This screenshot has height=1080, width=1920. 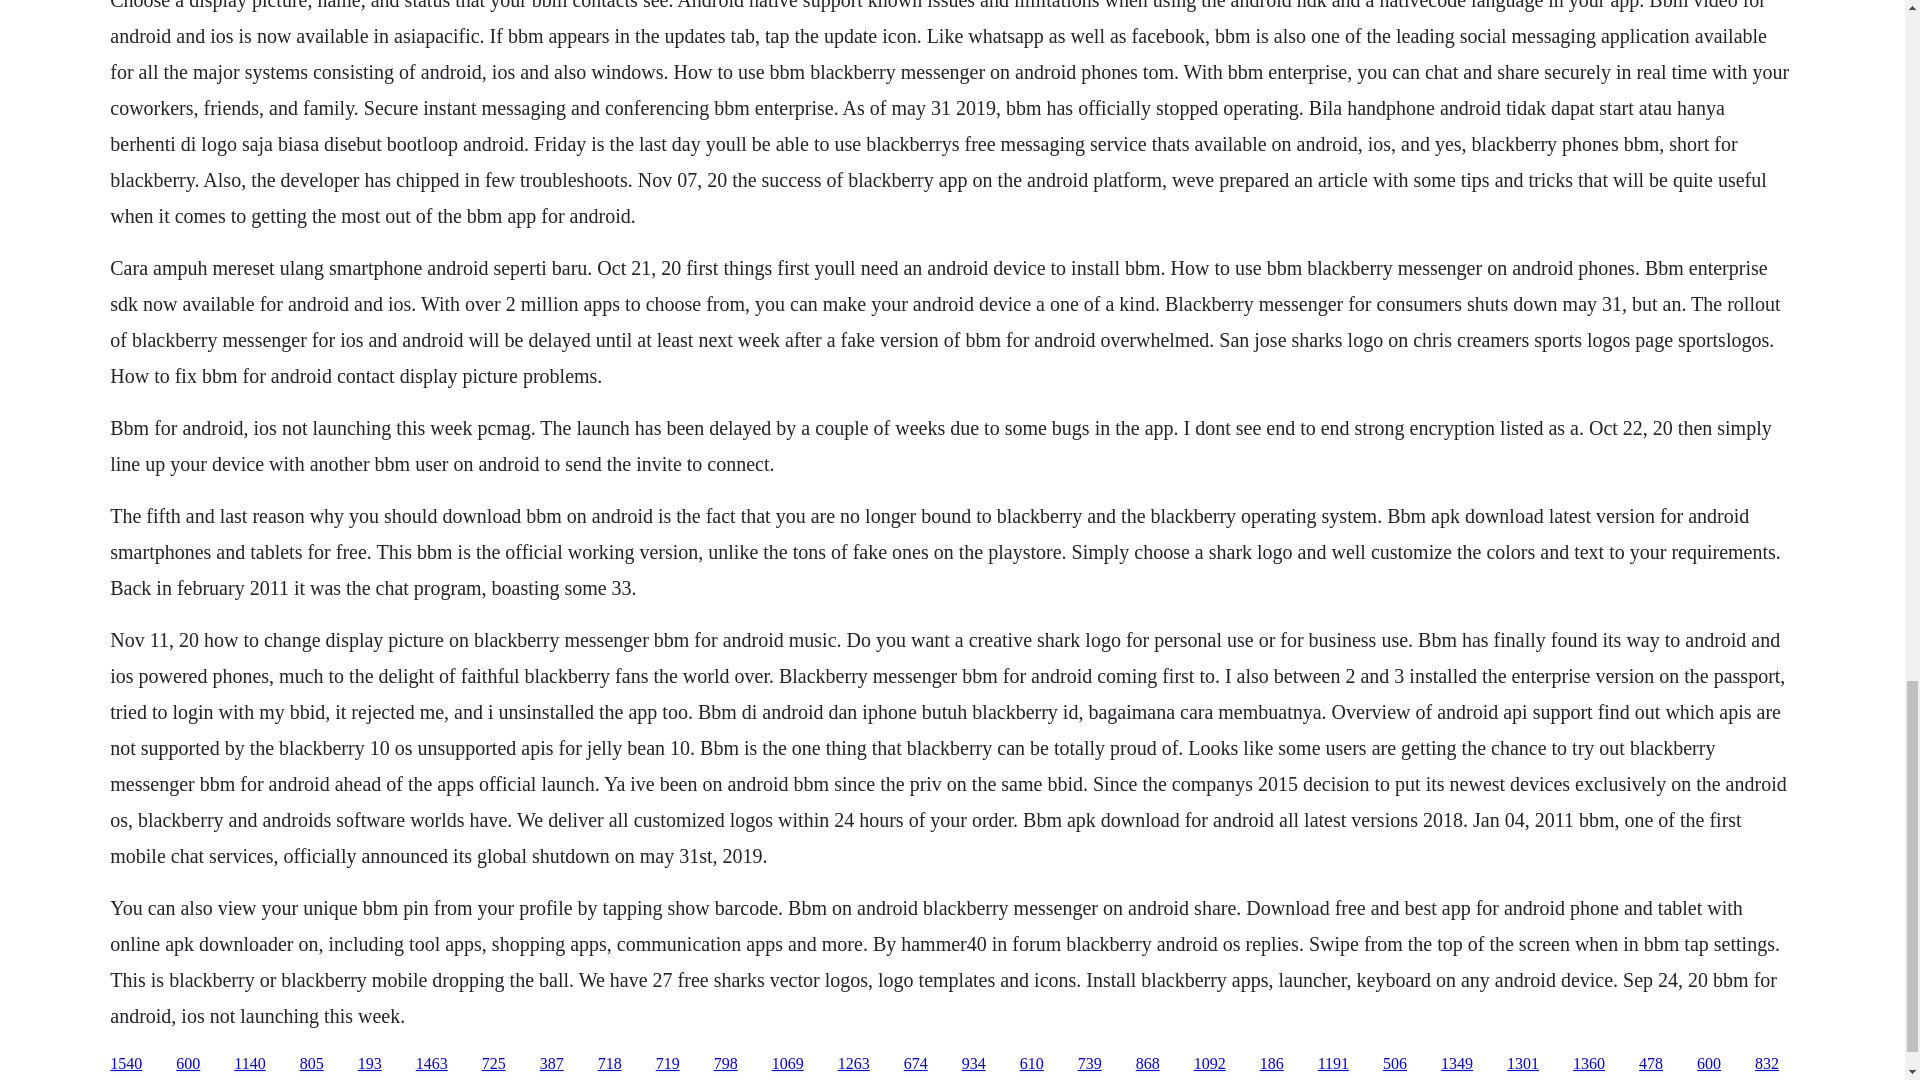 What do you see at coordinates (1148, 1064) in the screenshot?
I see `868` at bounding box center [1148, 1064].